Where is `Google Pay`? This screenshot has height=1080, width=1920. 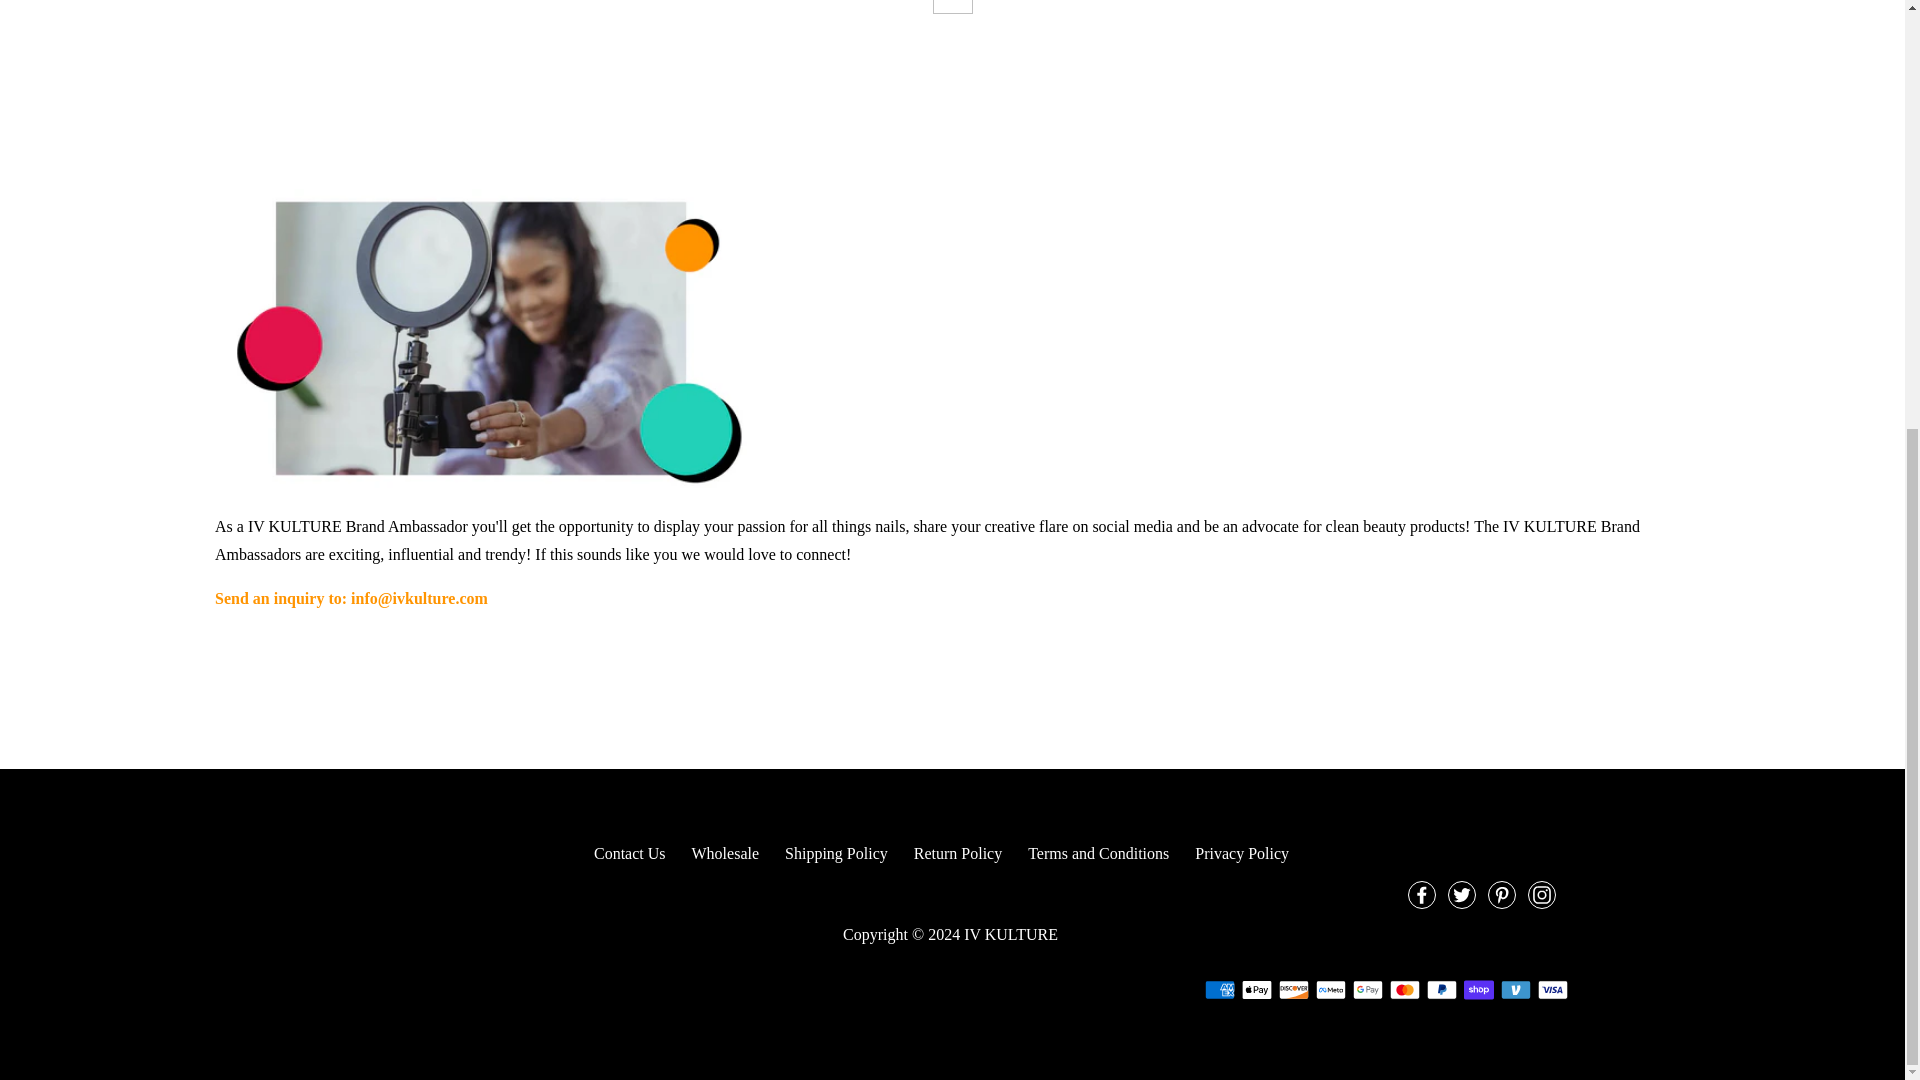 Google Pay is located at coordinates (1366, 990).